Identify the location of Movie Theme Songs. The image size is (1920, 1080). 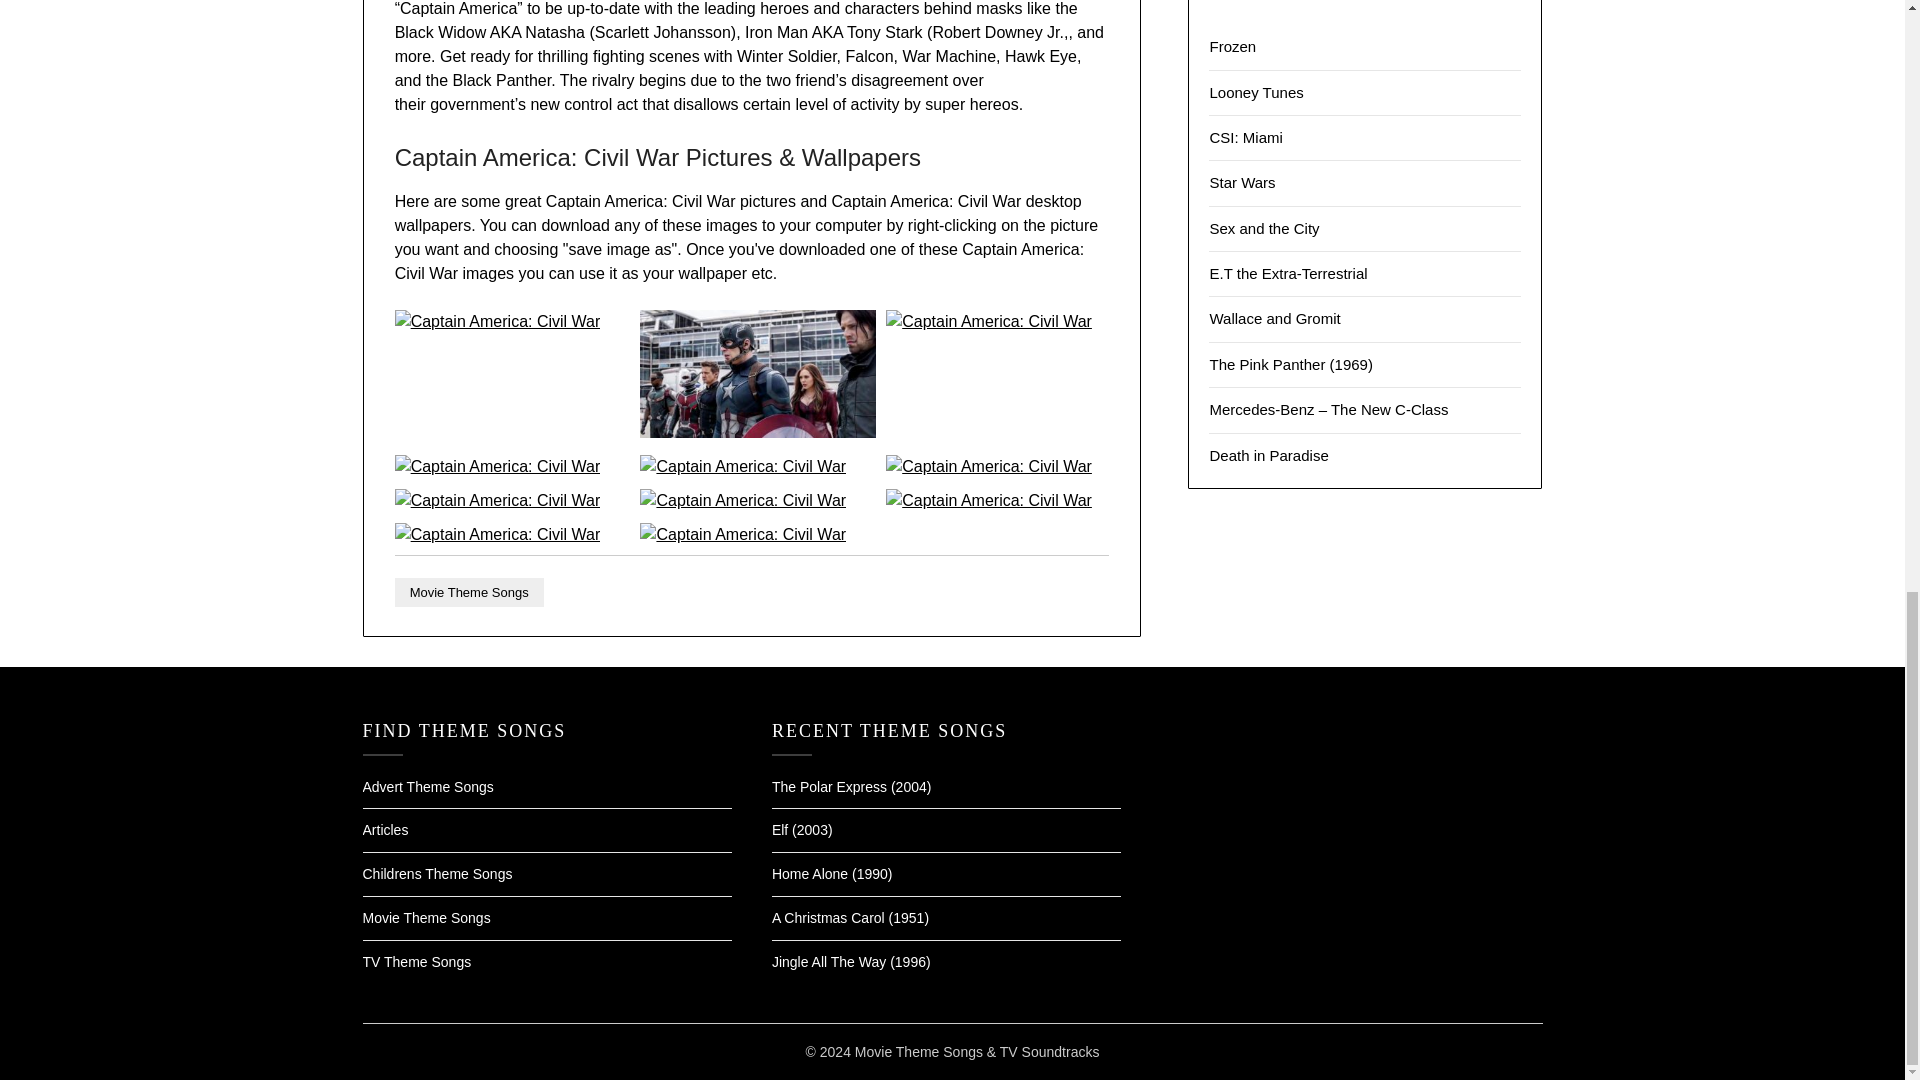
(469, 592).